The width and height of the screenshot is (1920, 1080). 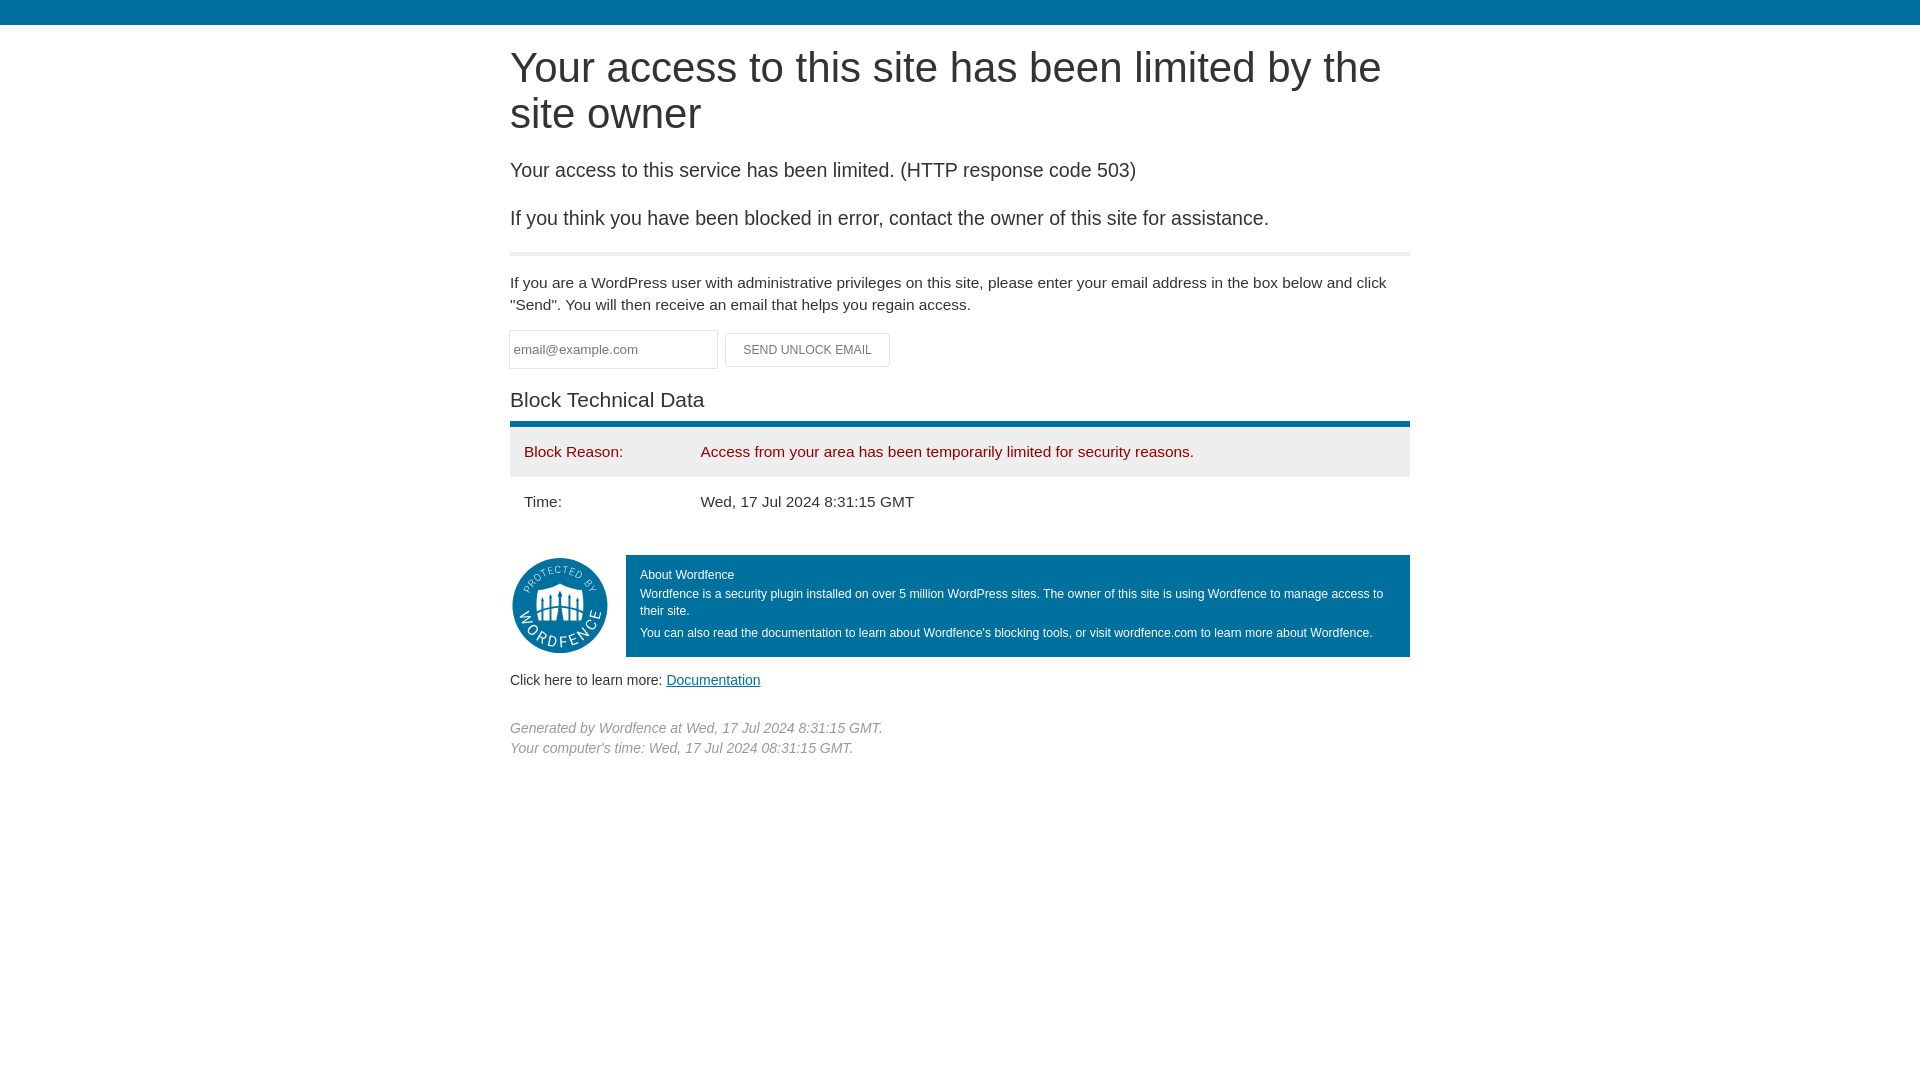 What do you see at coordinates (713, 679) in the screenshot?
I see `Documentation` at bounding box center [713, 679].